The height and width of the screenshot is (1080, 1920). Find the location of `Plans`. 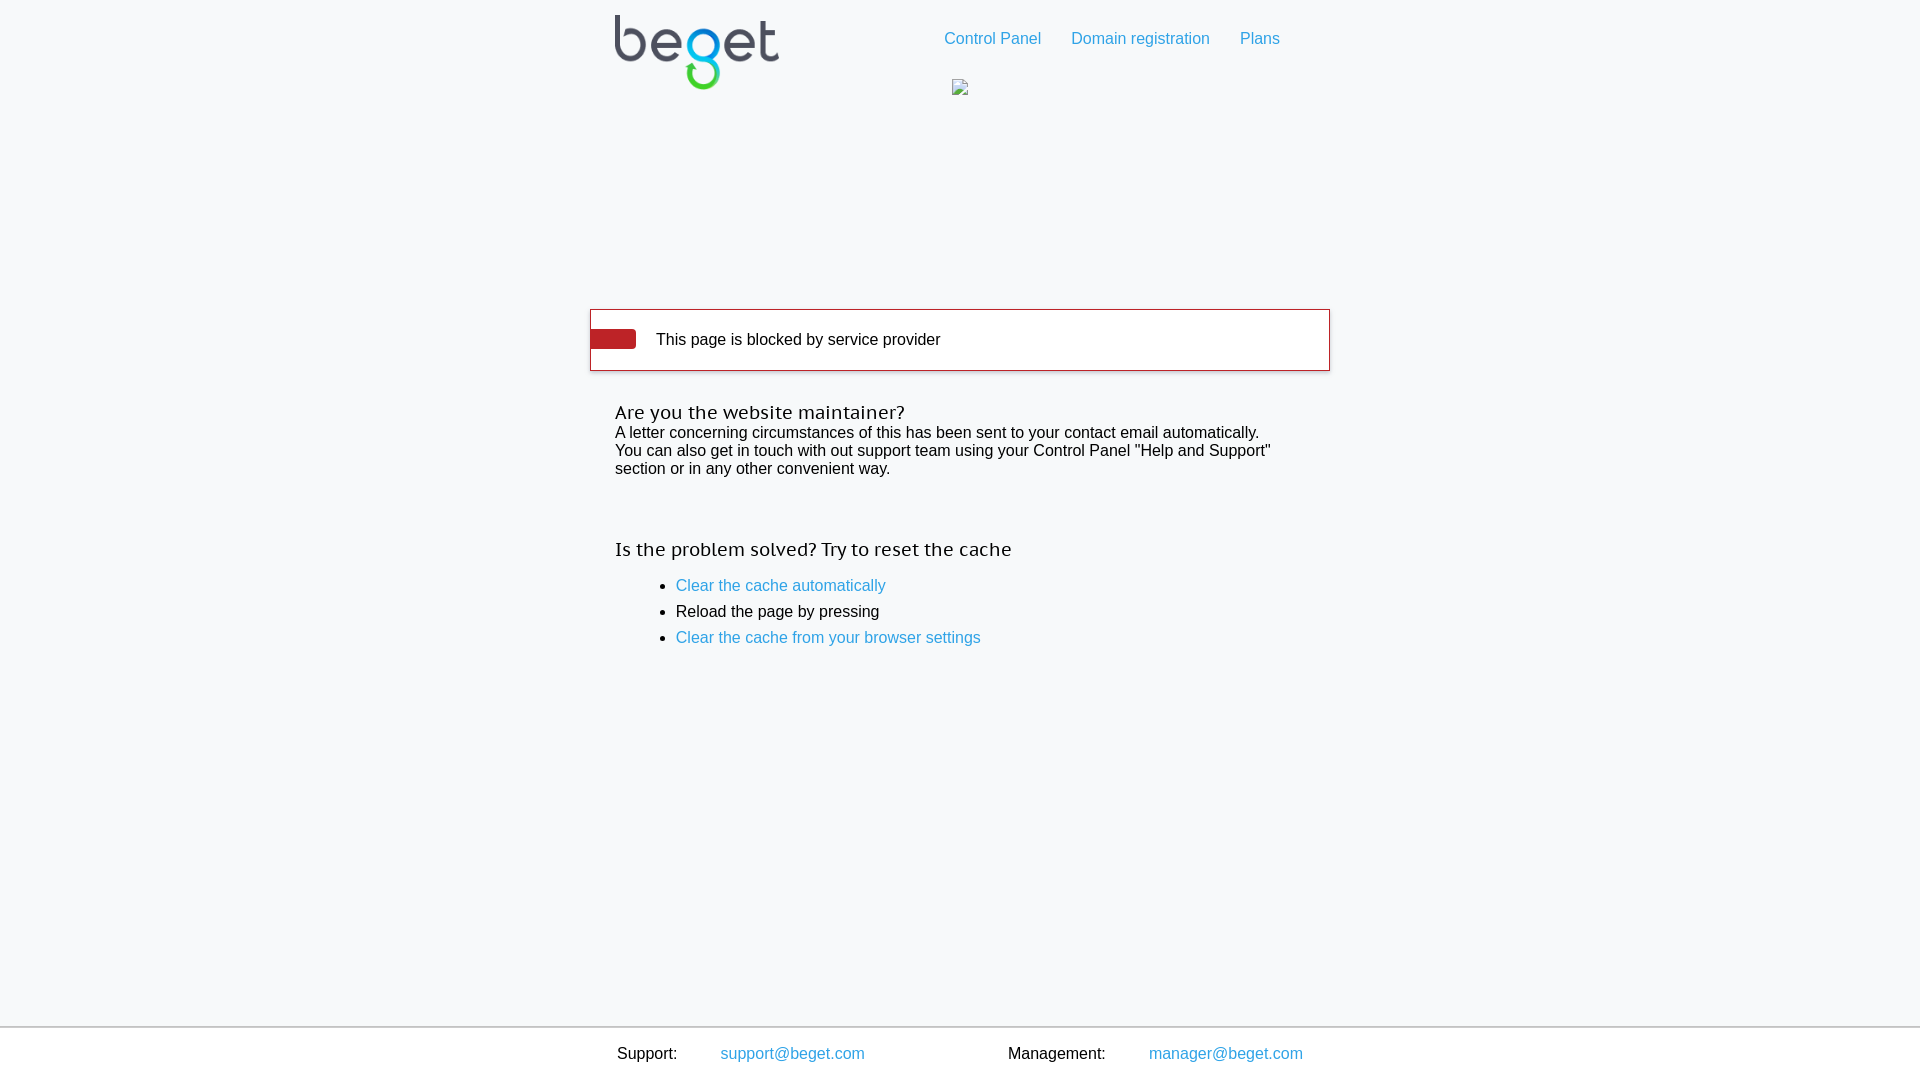

Plans is located at coordinates (1260, 38).